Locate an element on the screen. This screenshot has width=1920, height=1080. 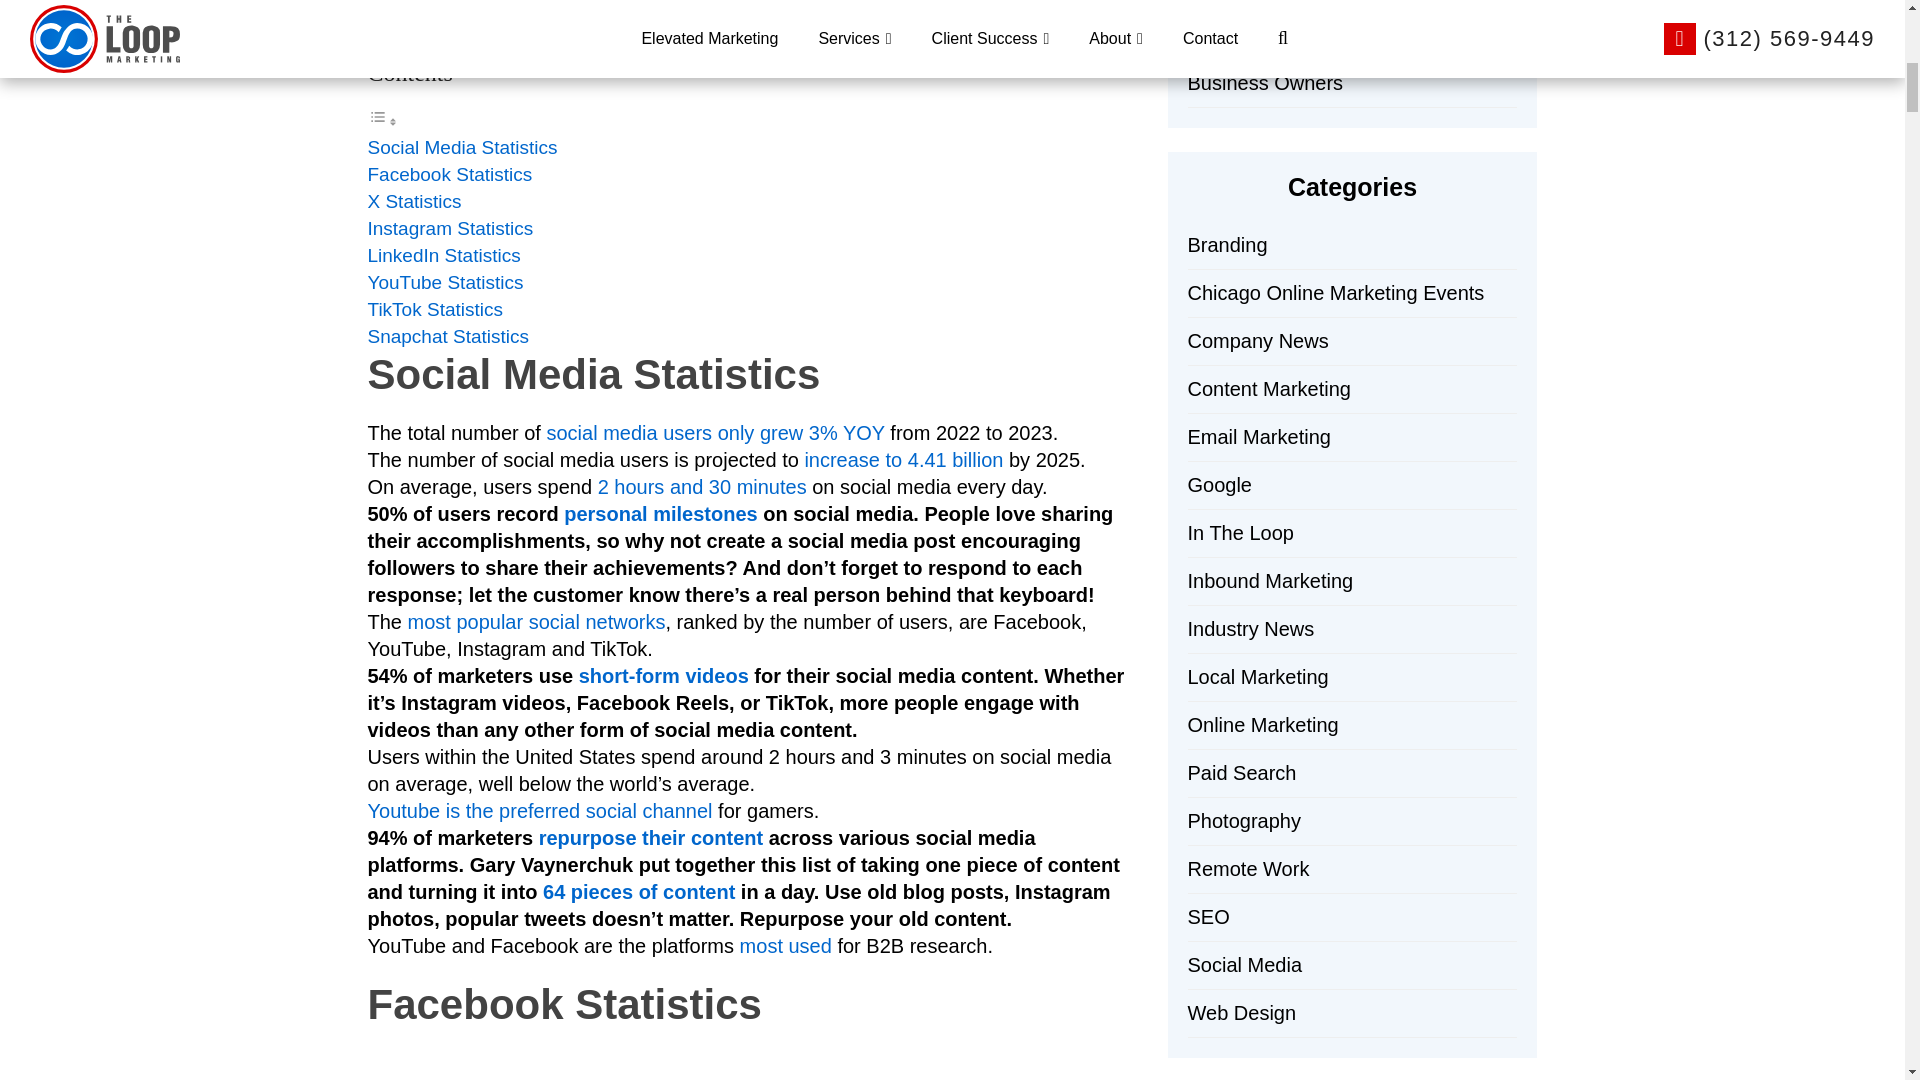
TikTok Statistics is located at coordinates (436, 309).